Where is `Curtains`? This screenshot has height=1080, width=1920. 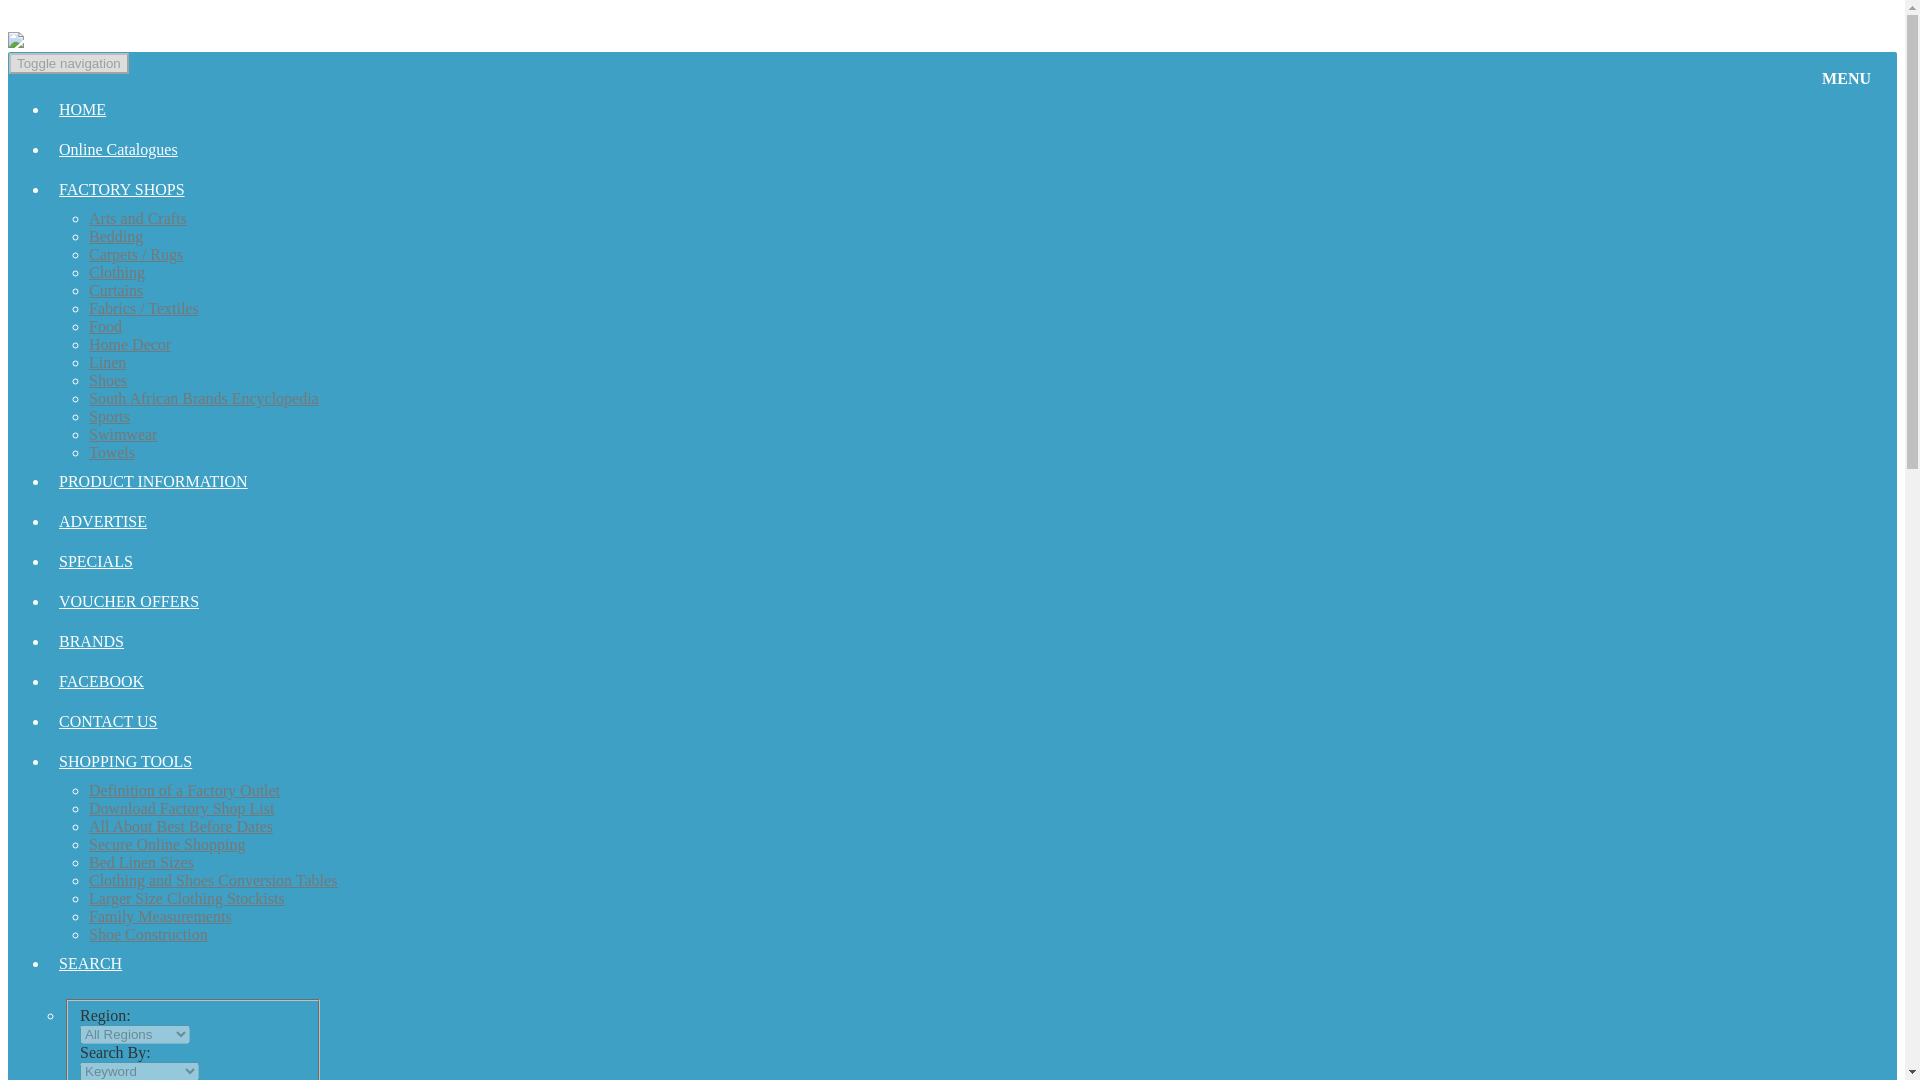
Curtains is located at coordinates (115, 290).